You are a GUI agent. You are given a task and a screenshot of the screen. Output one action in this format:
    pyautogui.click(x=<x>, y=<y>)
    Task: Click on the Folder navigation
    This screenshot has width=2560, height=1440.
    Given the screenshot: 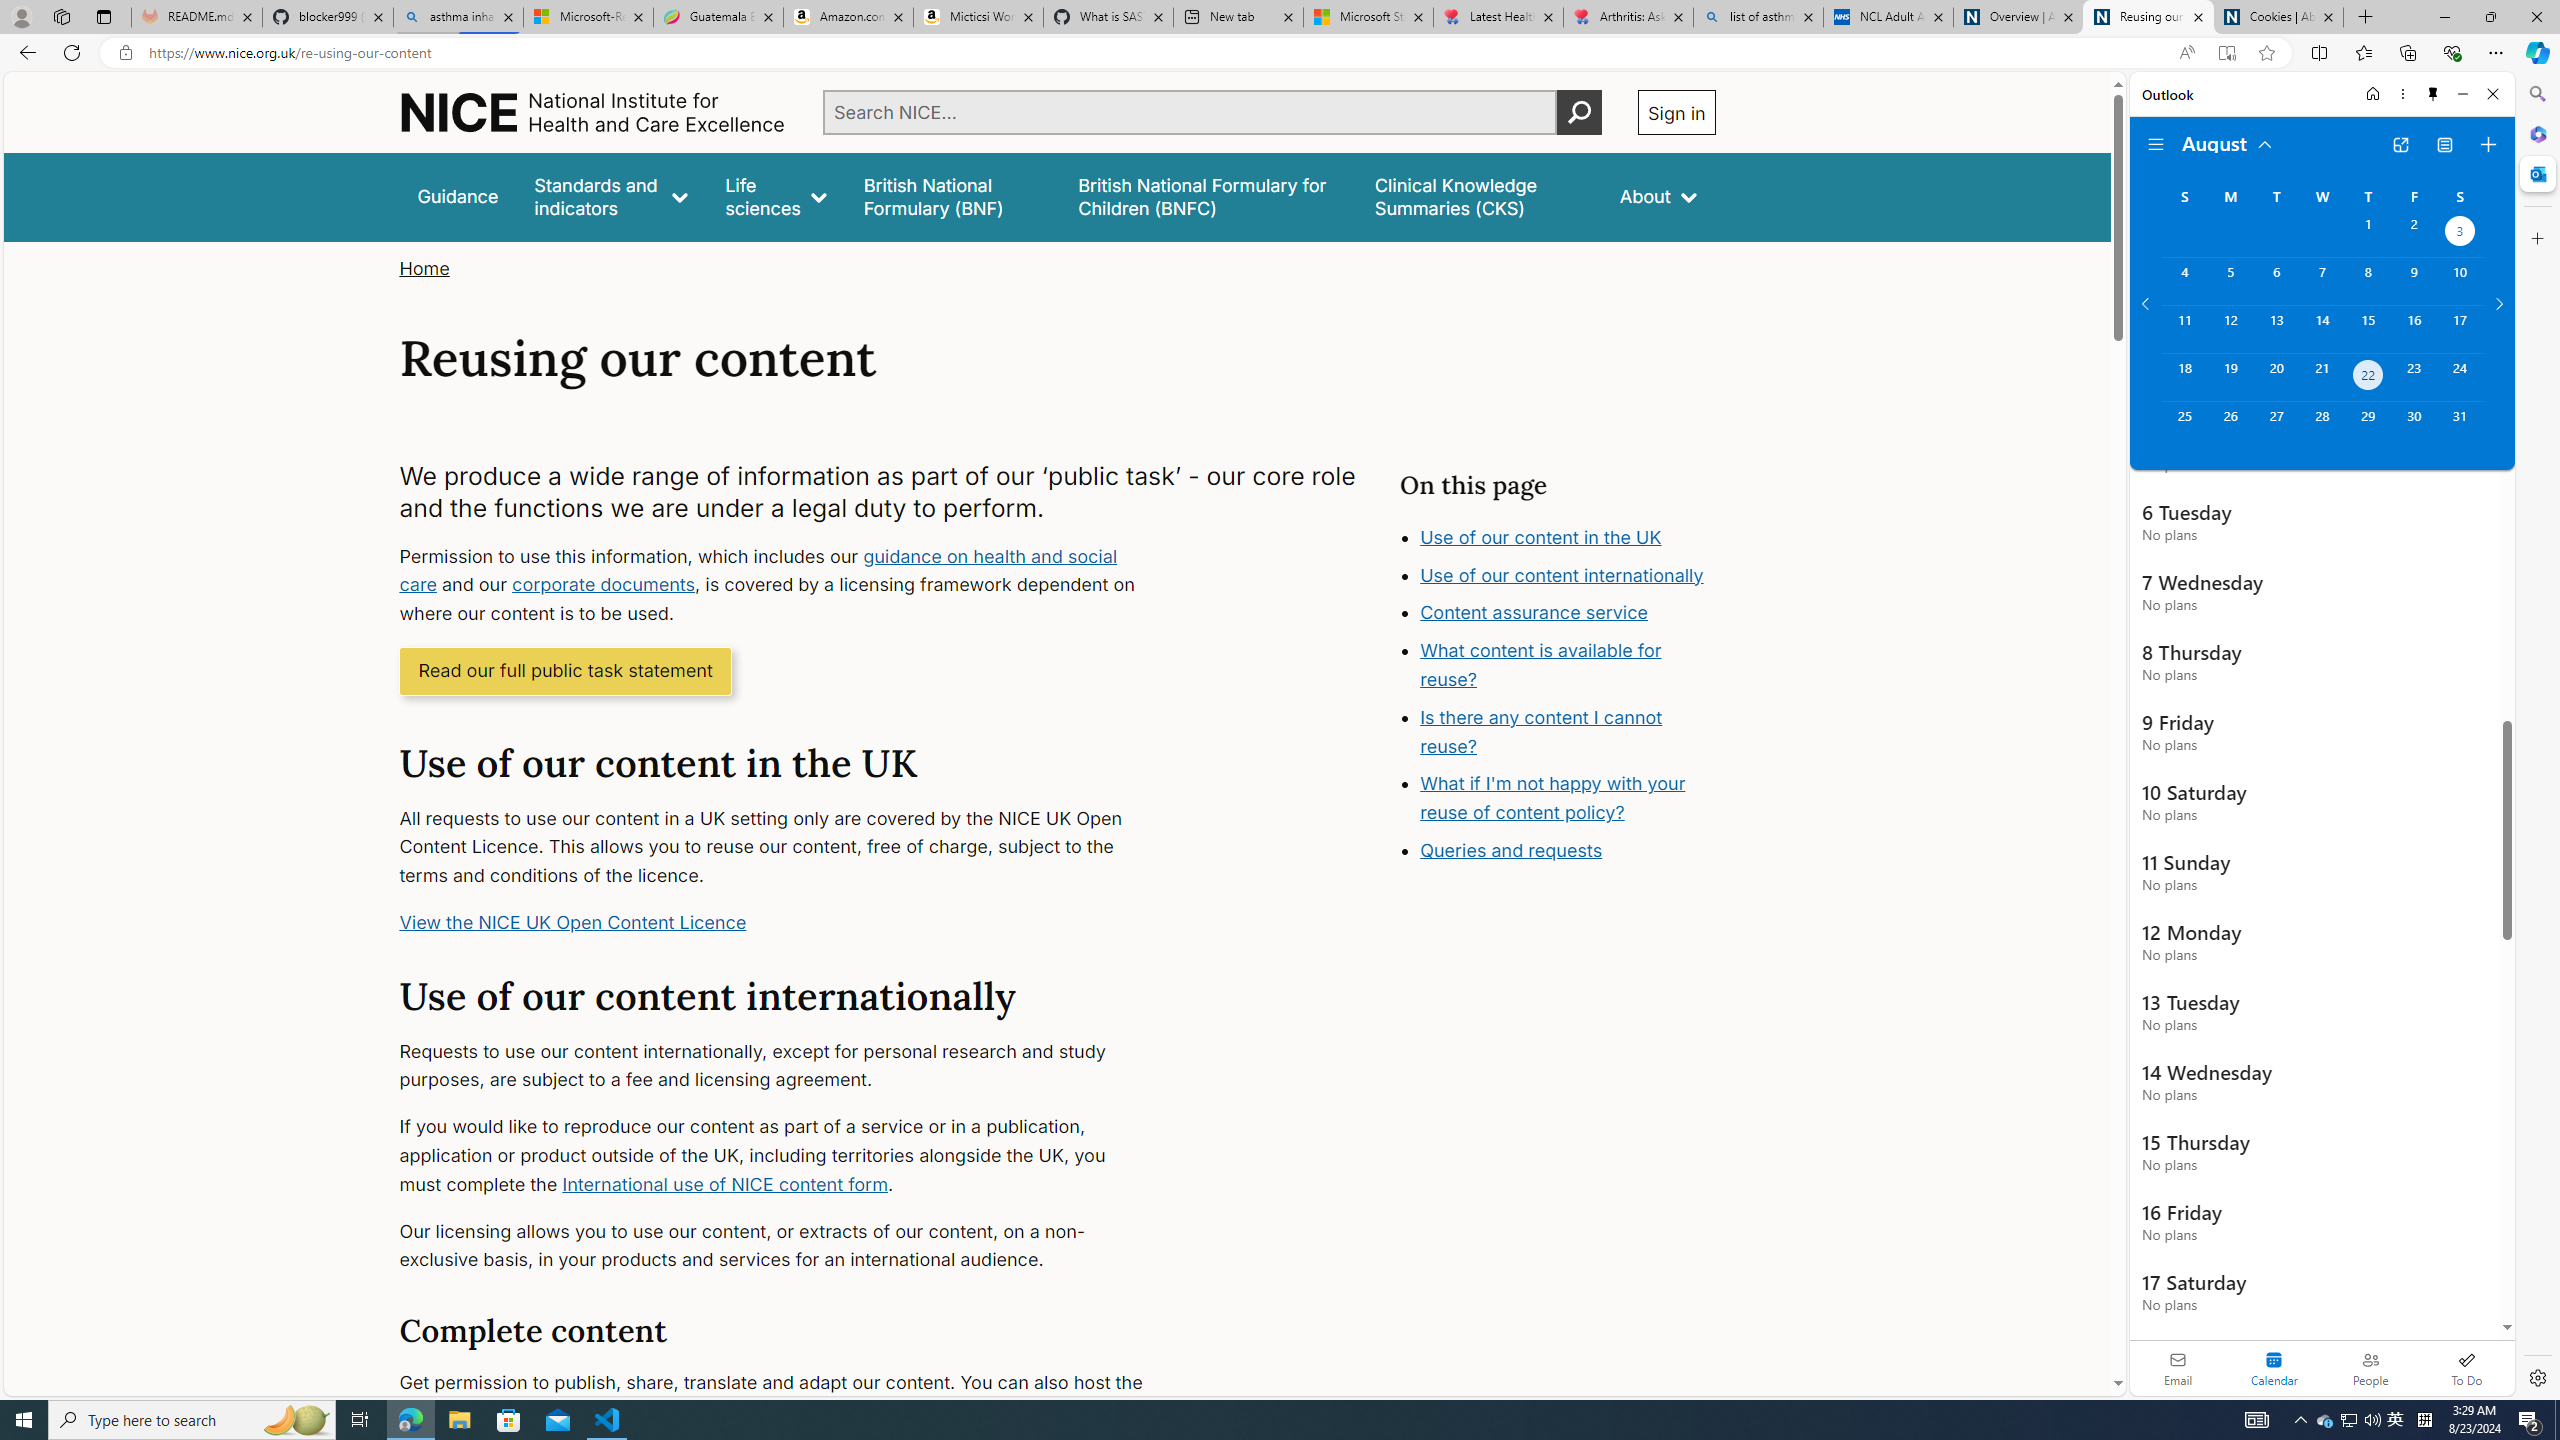 What is the action you would take?
    pyautogui.click(x=2156, y=145)
    